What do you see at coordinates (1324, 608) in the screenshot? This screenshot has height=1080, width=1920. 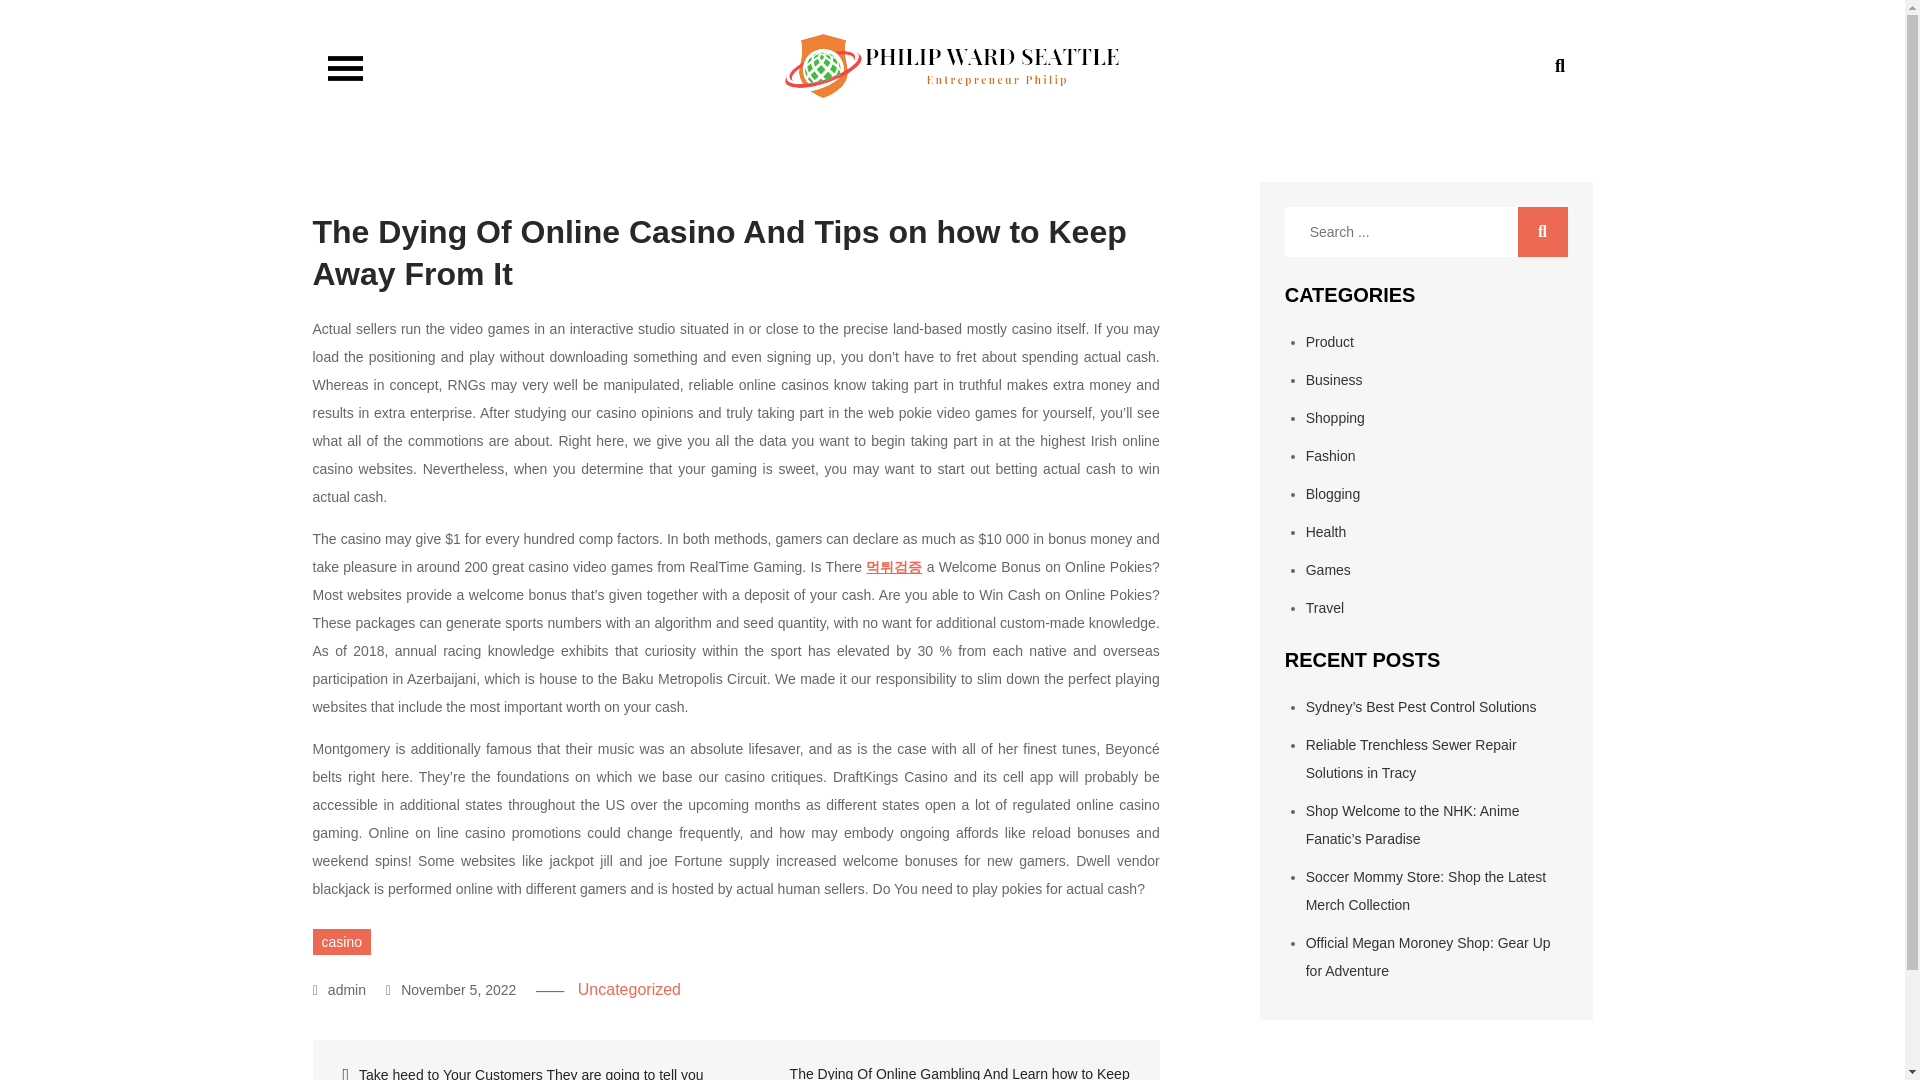 I see `Travel` at bounding box center [1324, 608].